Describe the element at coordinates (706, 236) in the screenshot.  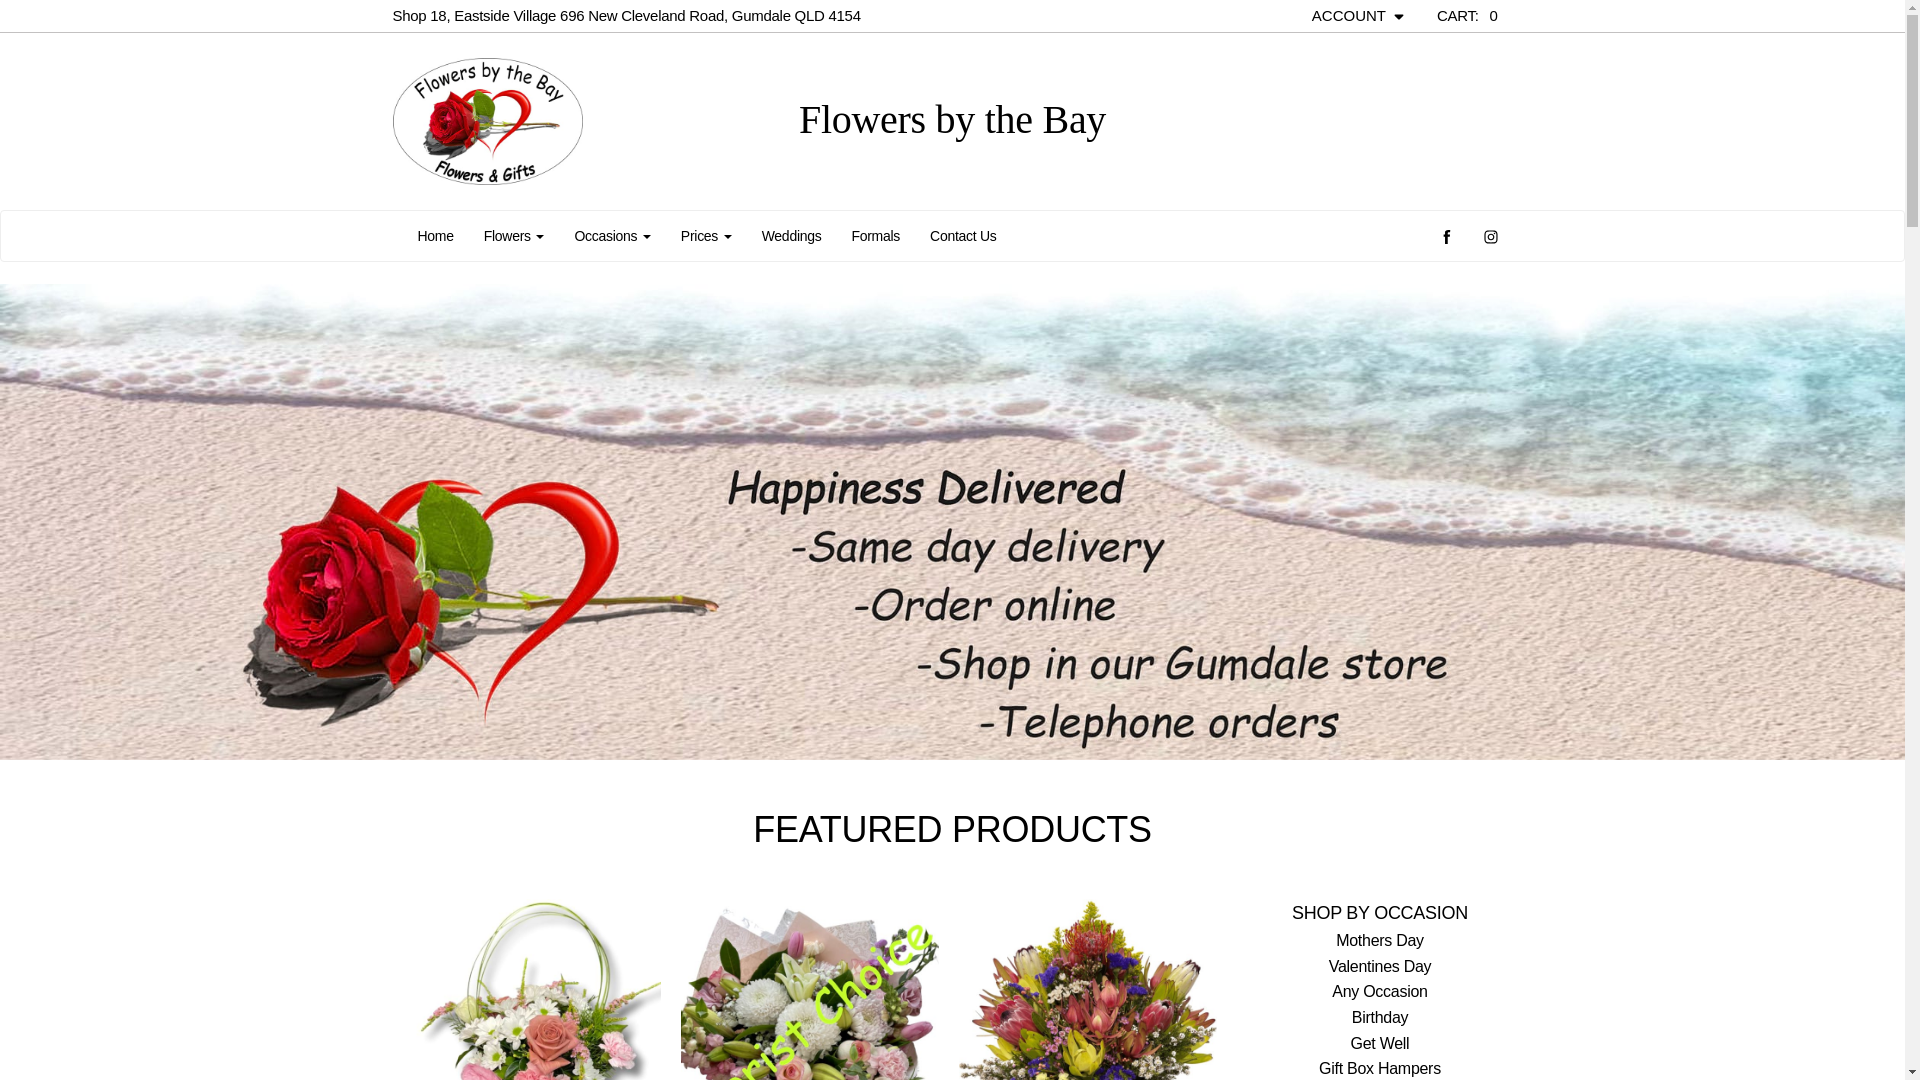
I see `Prices` at that location.